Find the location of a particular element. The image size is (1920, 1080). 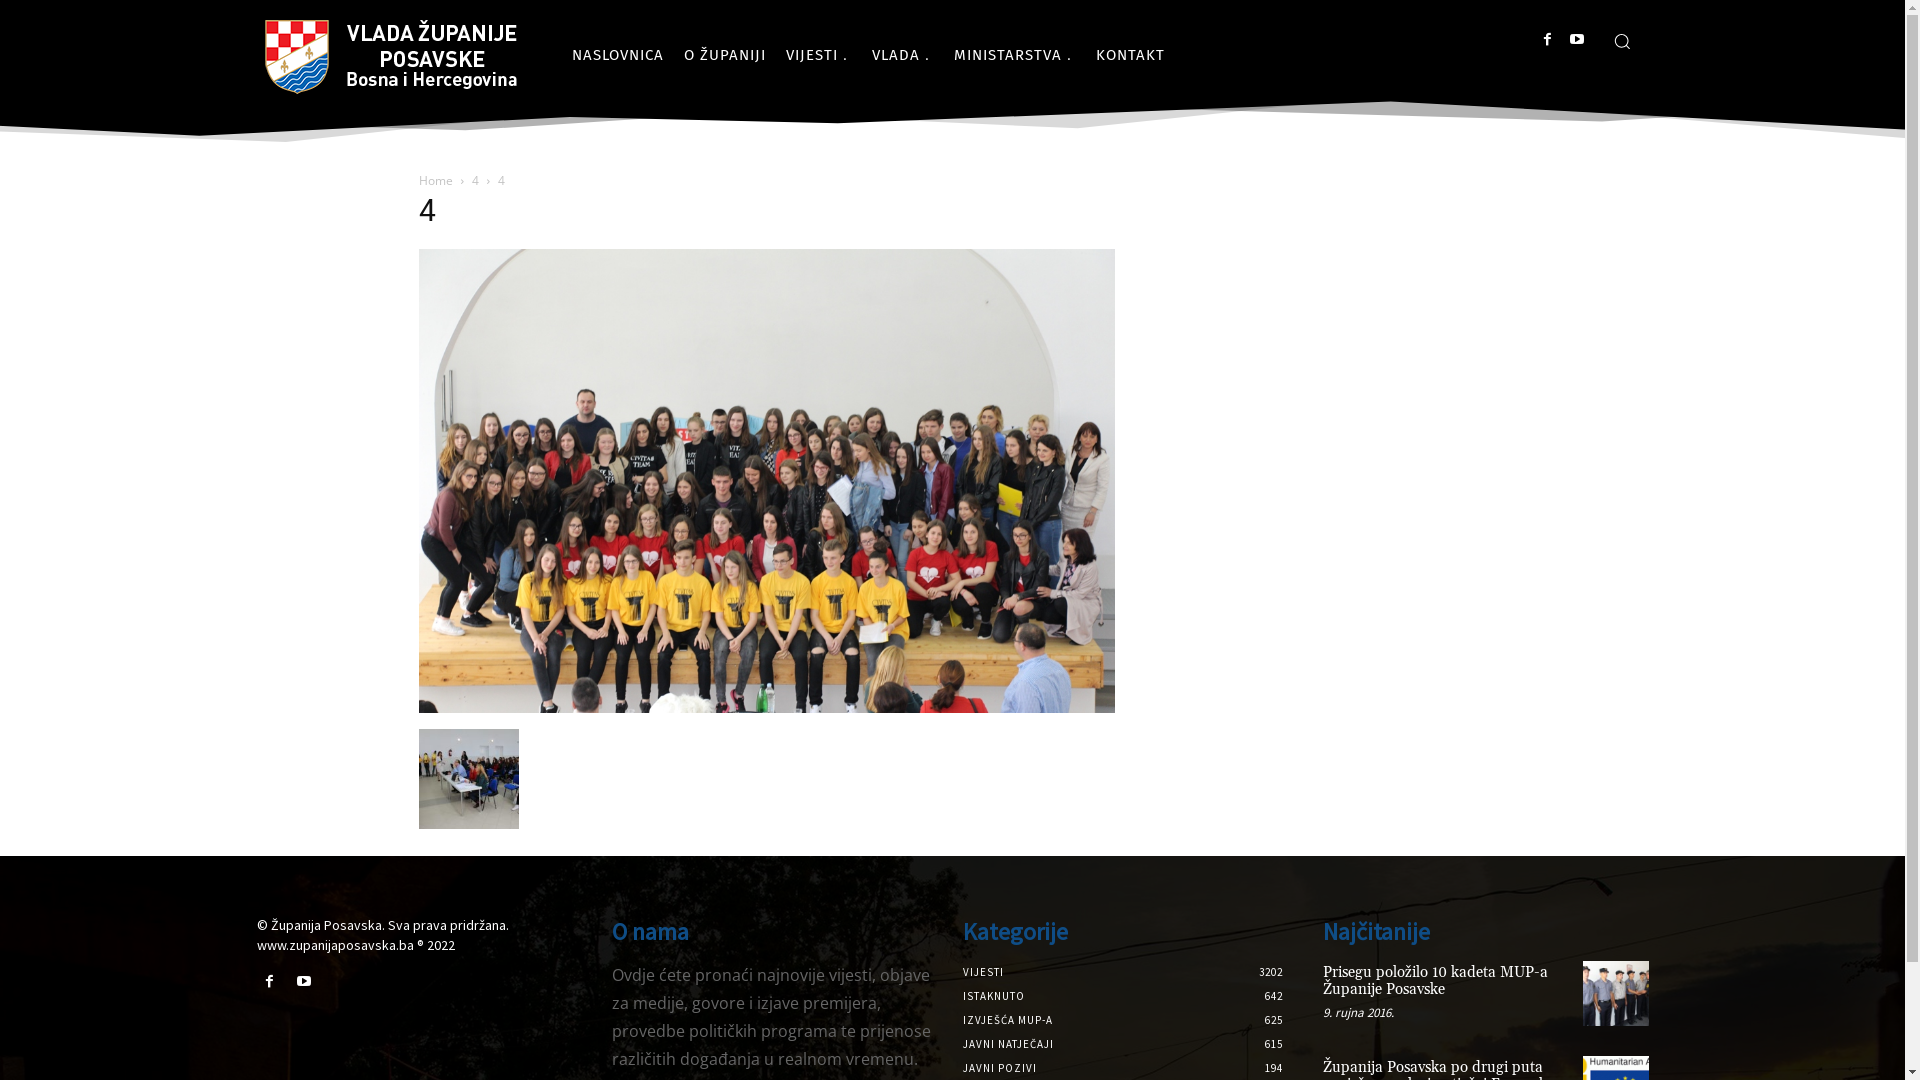

MINISTARSTVA is located at coordinates (1015, 55).